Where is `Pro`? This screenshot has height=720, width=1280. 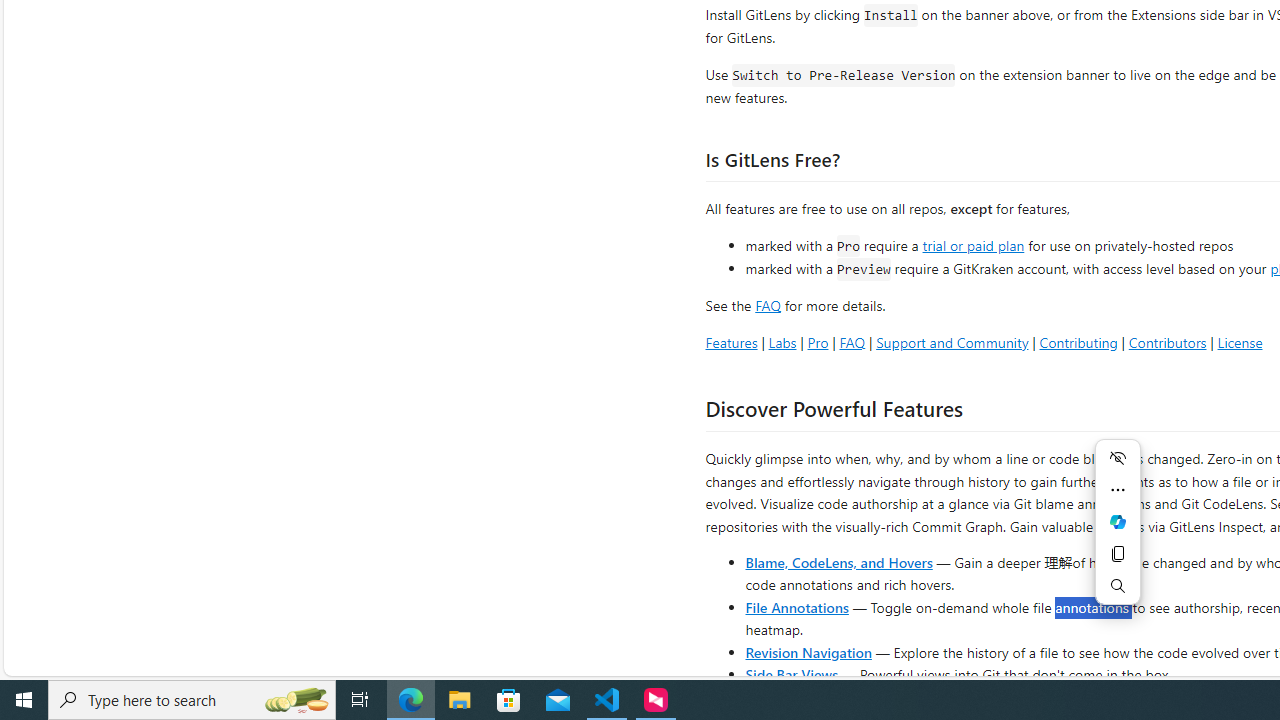
Pro is located at coordinates (818, 342).